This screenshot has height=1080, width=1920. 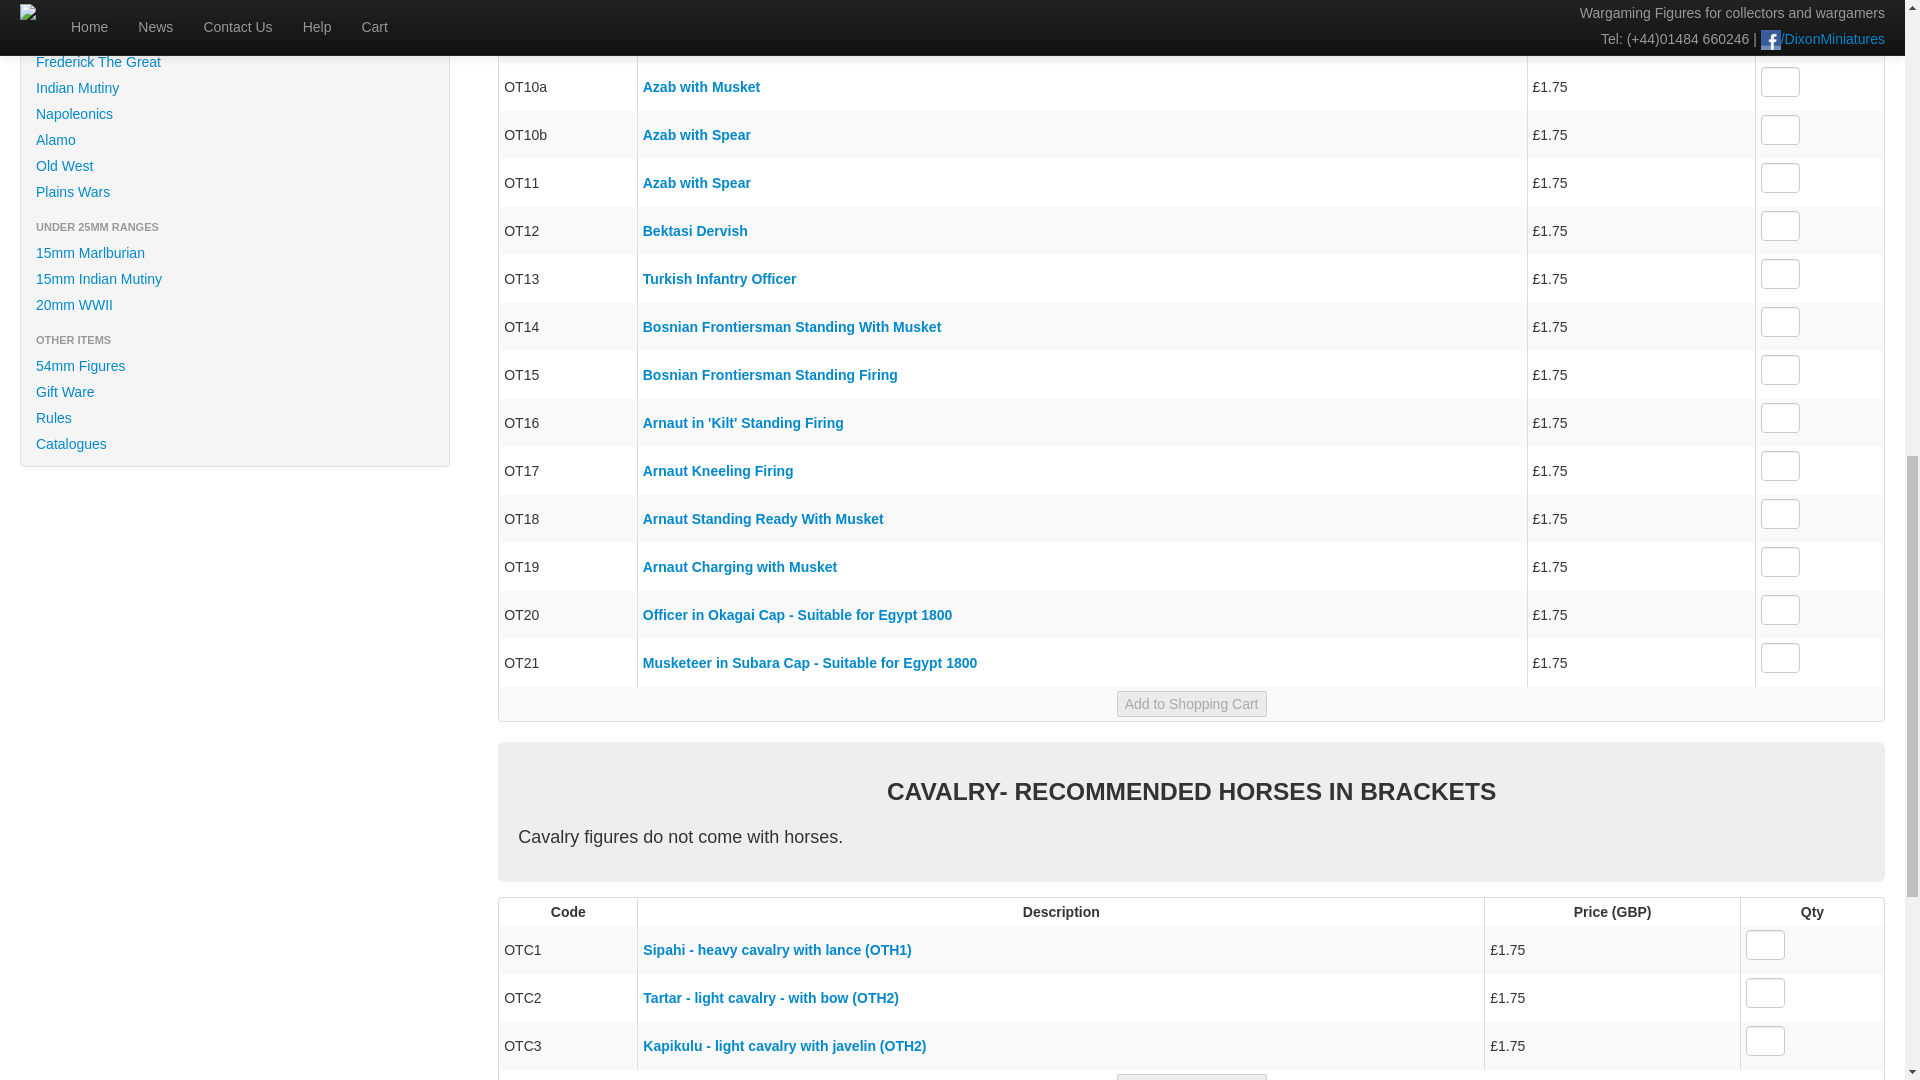 I want to click on OT10b - Azab with Spear, so click(x=696, y=134).